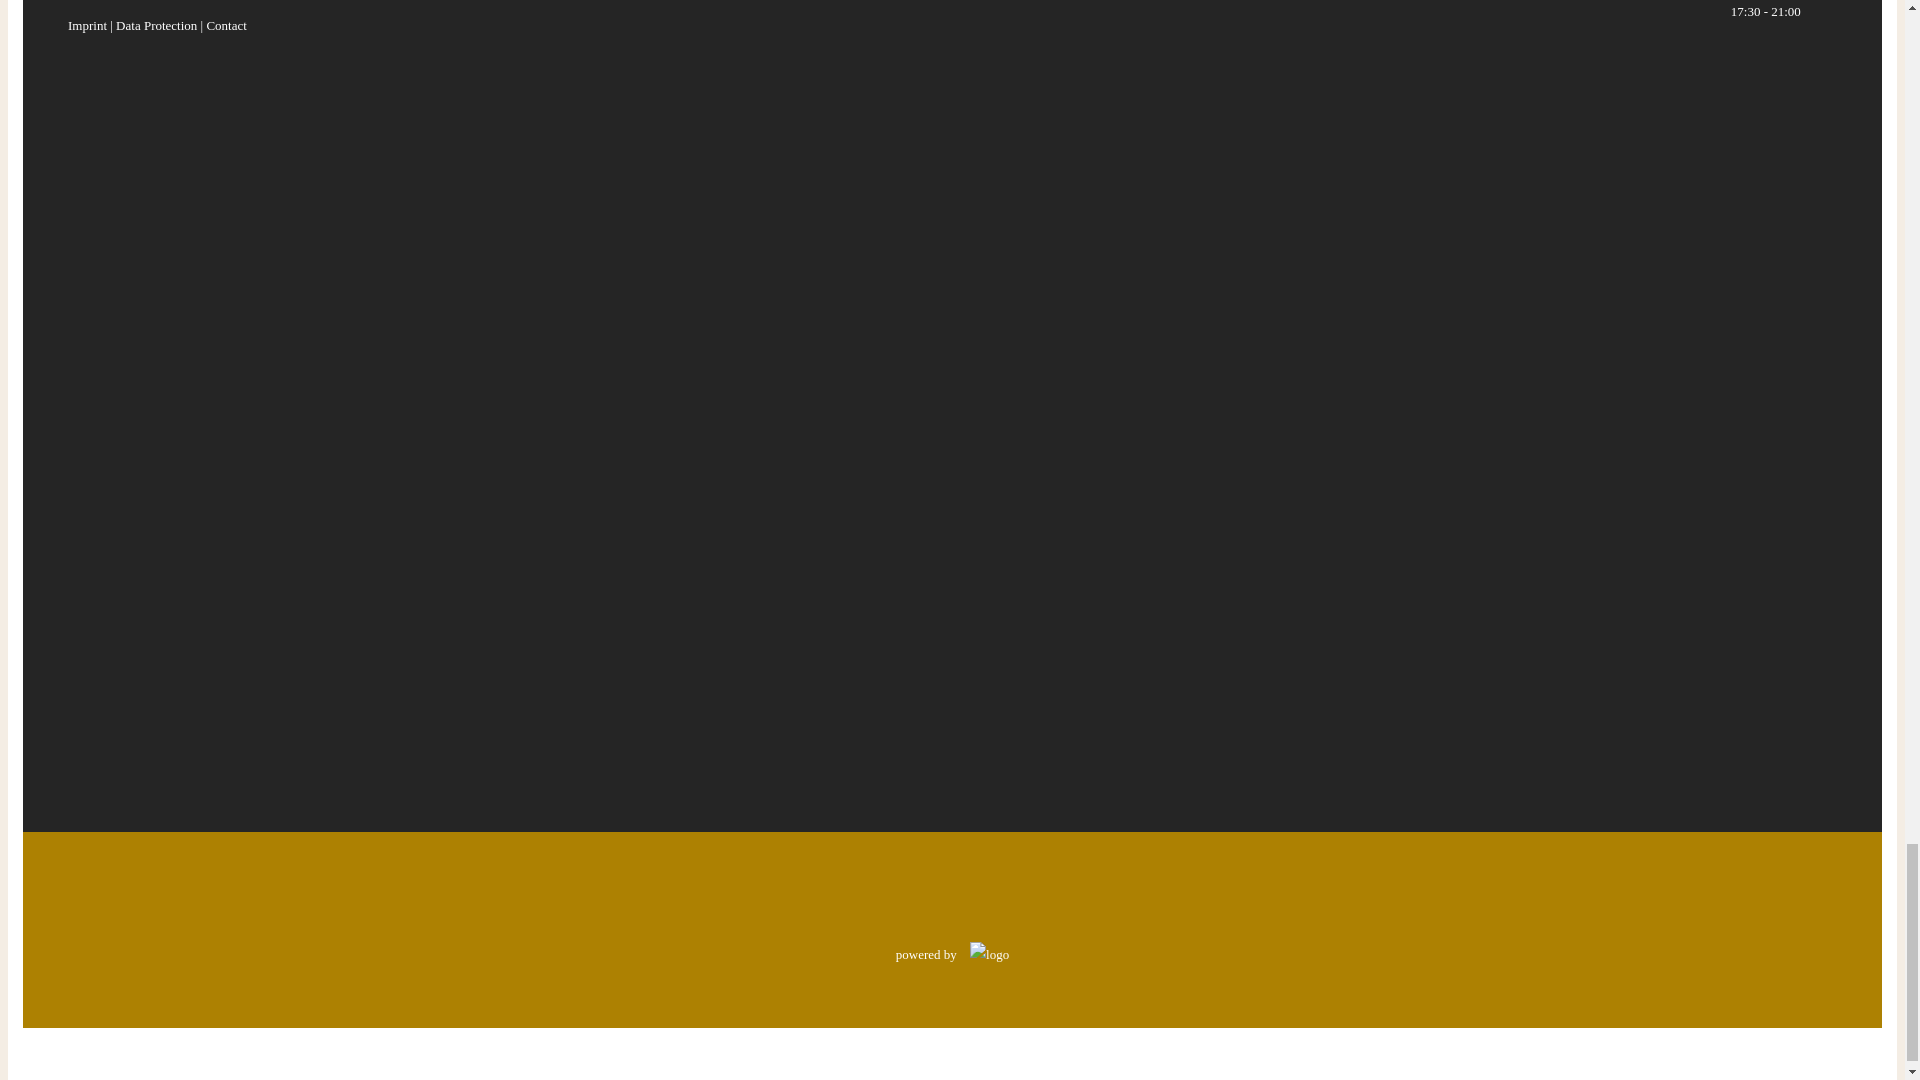 The width and height of the screenshot is (1920, 1080). I want to click on Data Protection, so click(156, 26).